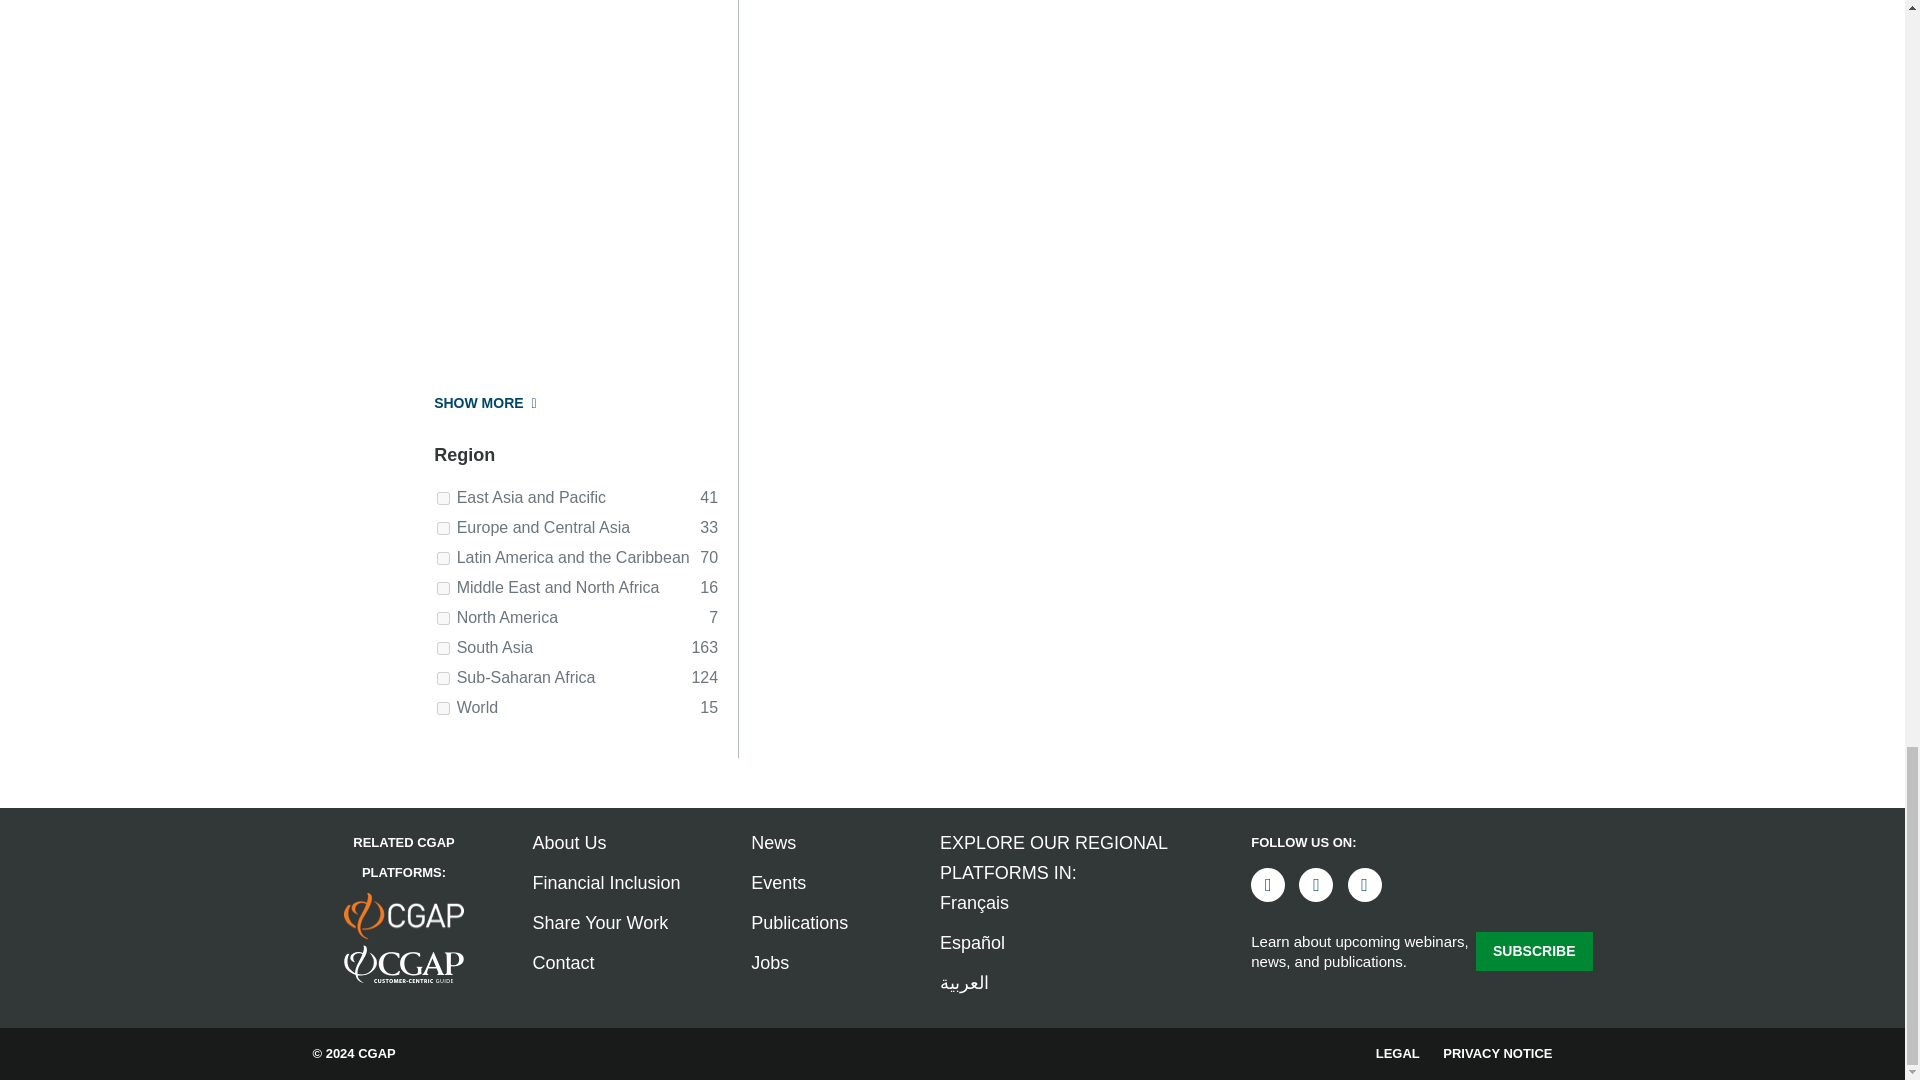 The image size is (1920, 1080). I want to click on 151, so click(443, 588).